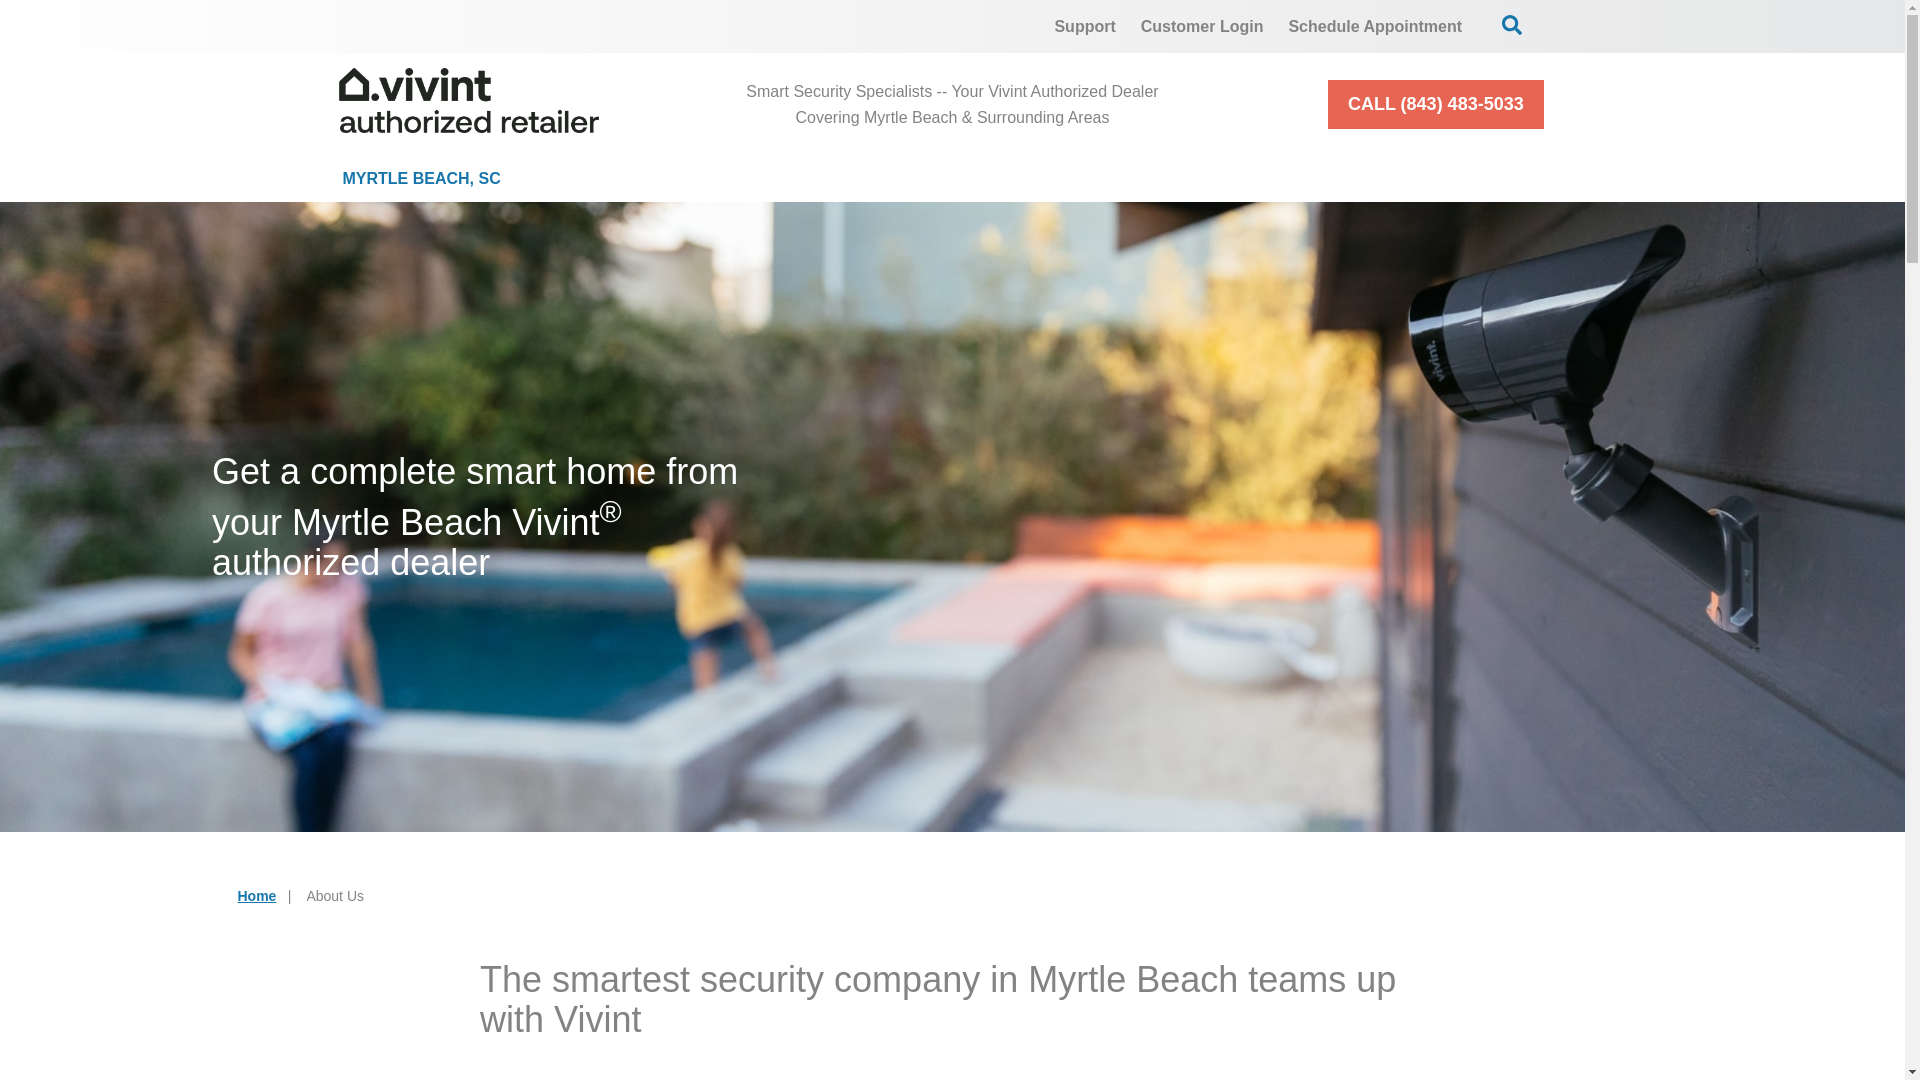 This screenshot has width=1920, height=1080. Describe the element at coordinates (676, 178) in the screenshot. I see `Home Security` at that location.